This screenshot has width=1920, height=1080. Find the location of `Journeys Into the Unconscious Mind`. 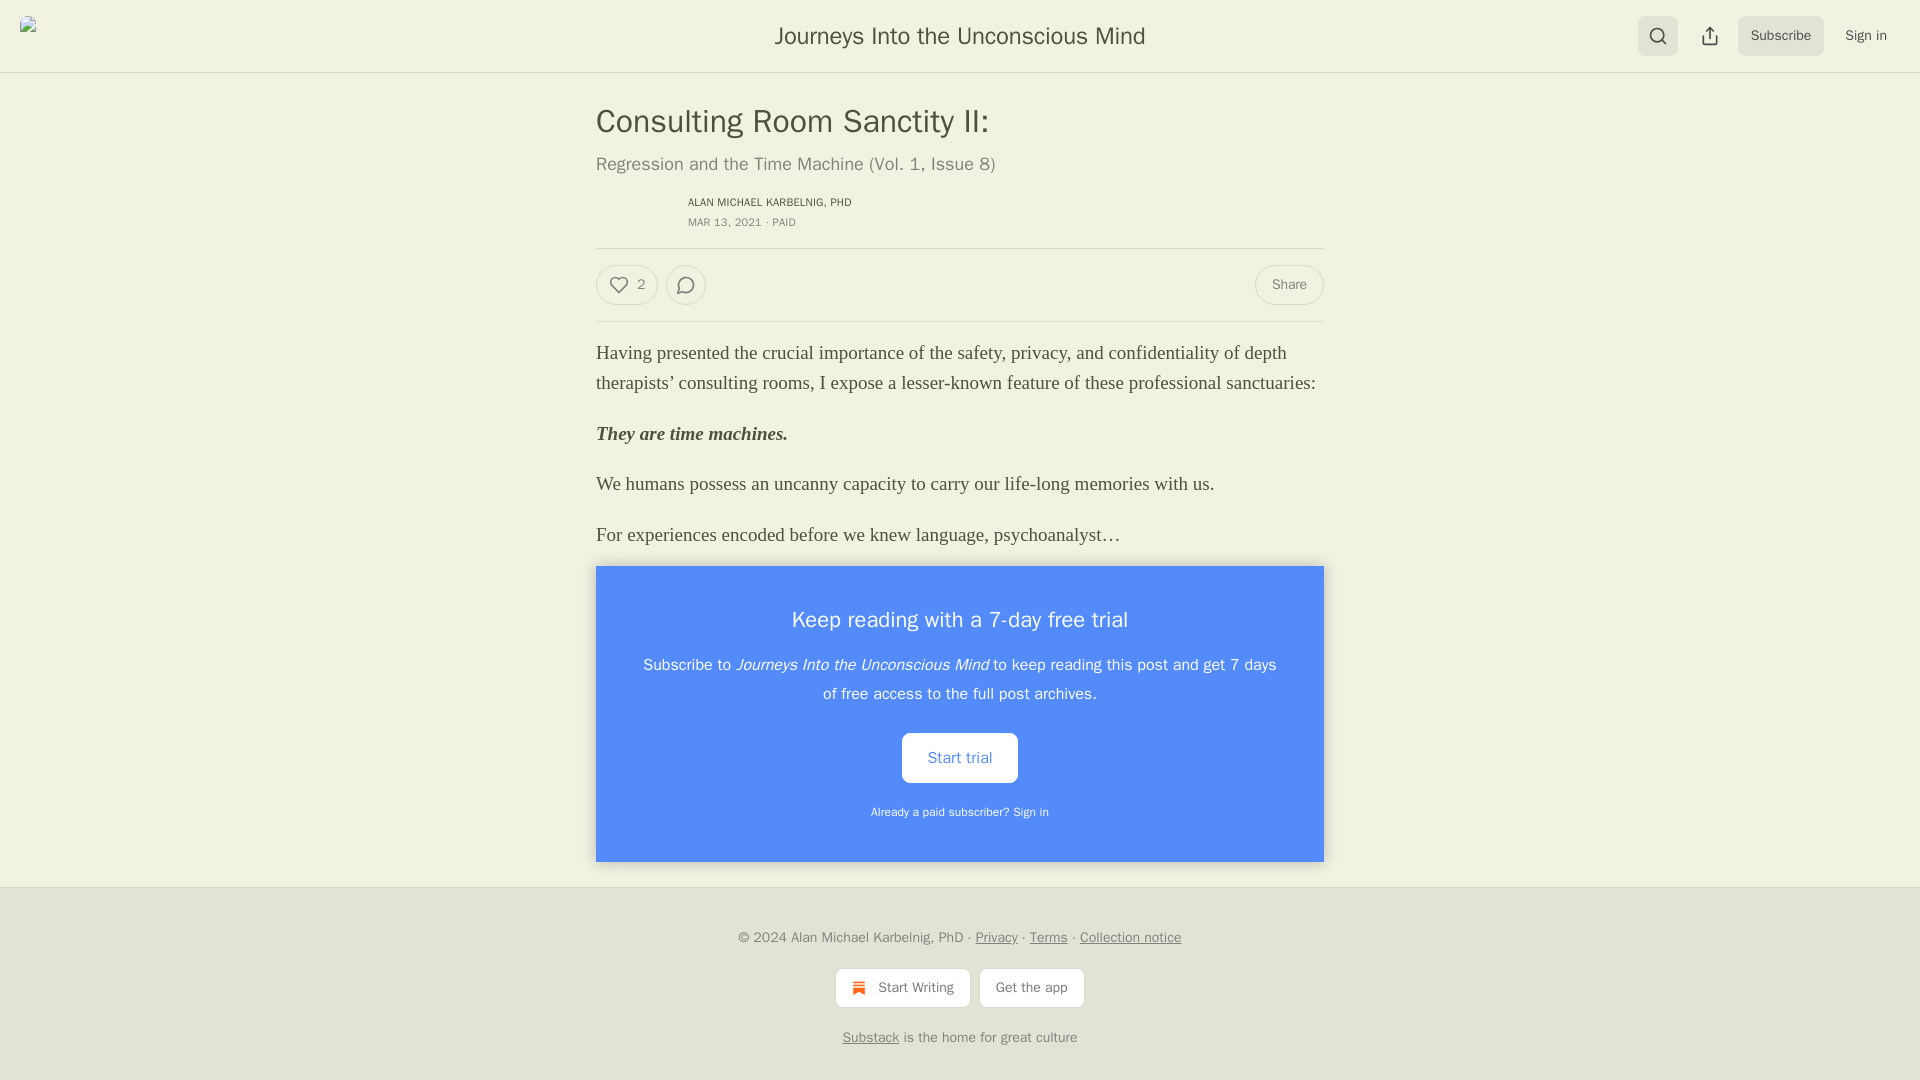

Journeys Into the Unconscious Mind is located at coordinates (960, 35).